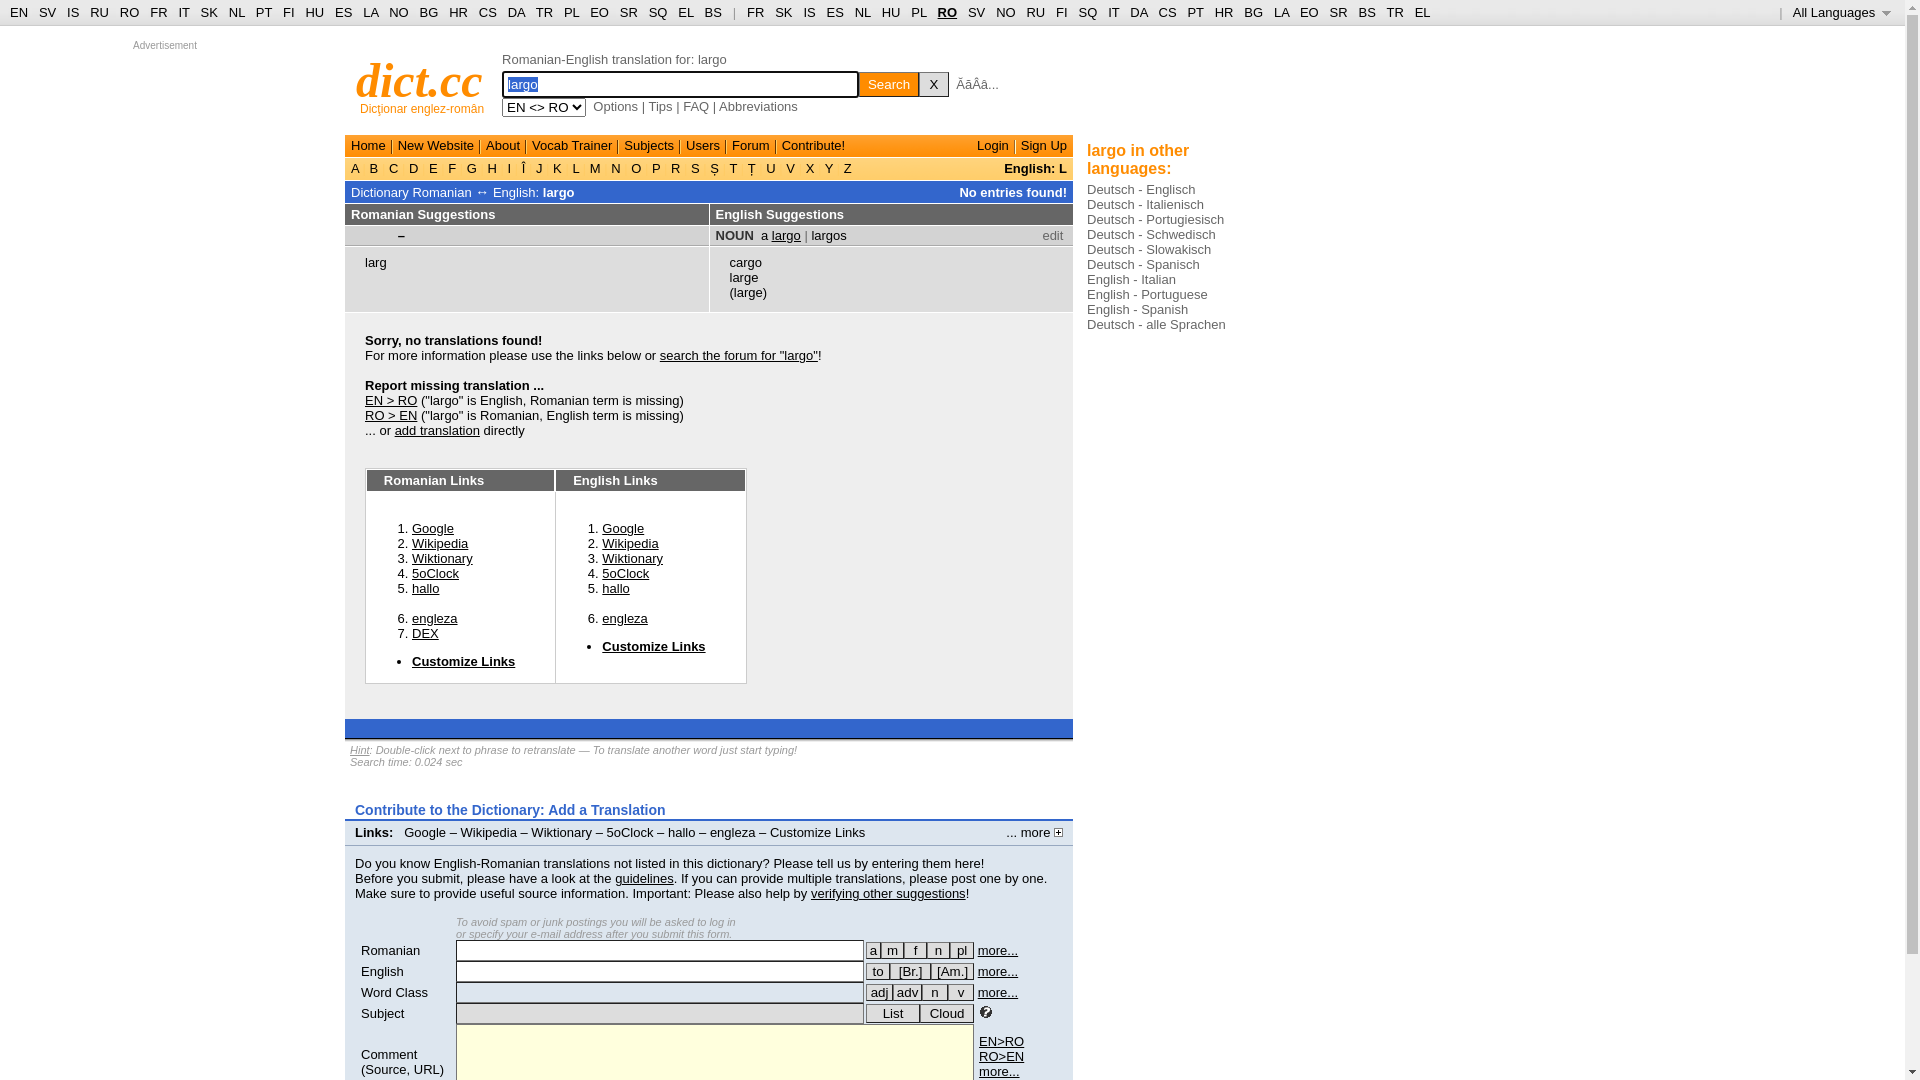 This screenshot has height=1080, width=1920. Describe the element at coordinates (916, 950) in the screenshot. I see `f` at that location.